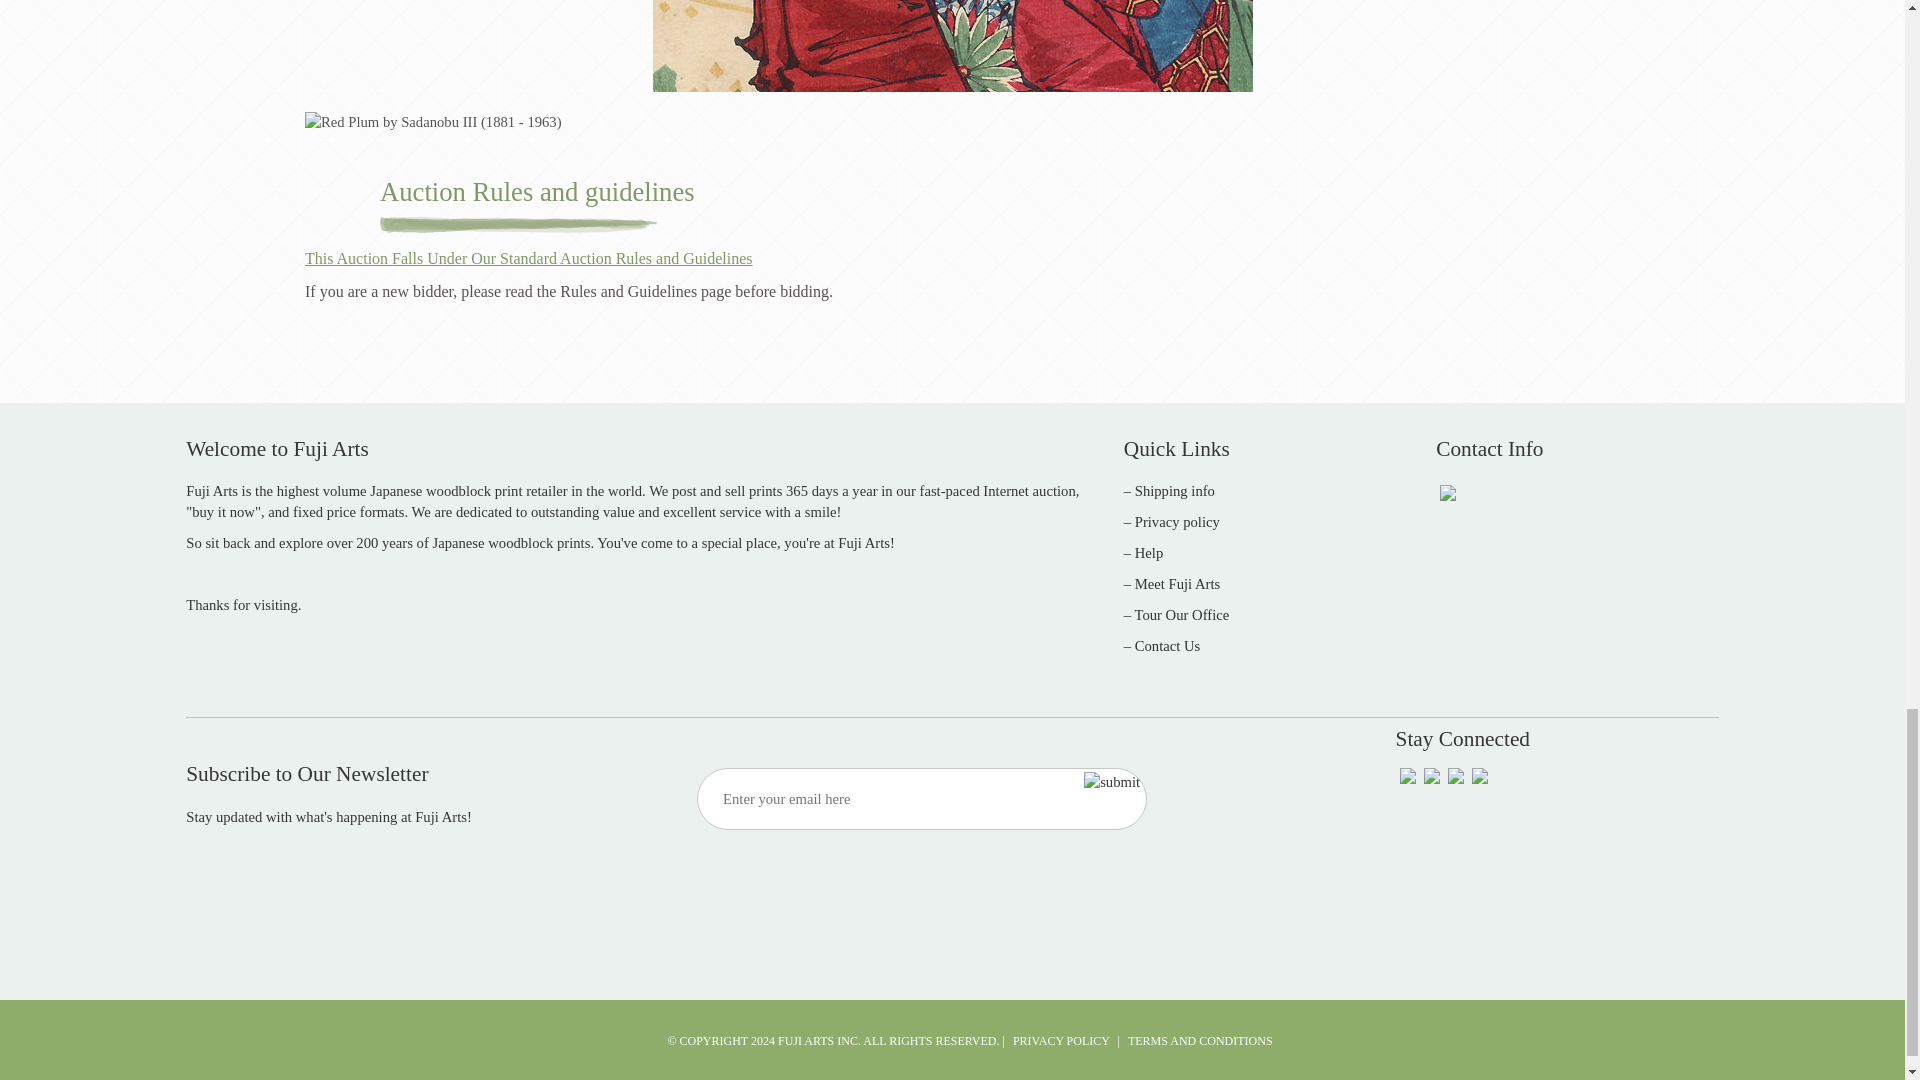 This screenshot has height=1080, width=1920. What do you see at coordinates (1200, 1041) in the screenshot?
I see `TERMS AND CONDITIONS` at bounding box center [1200, 1041].